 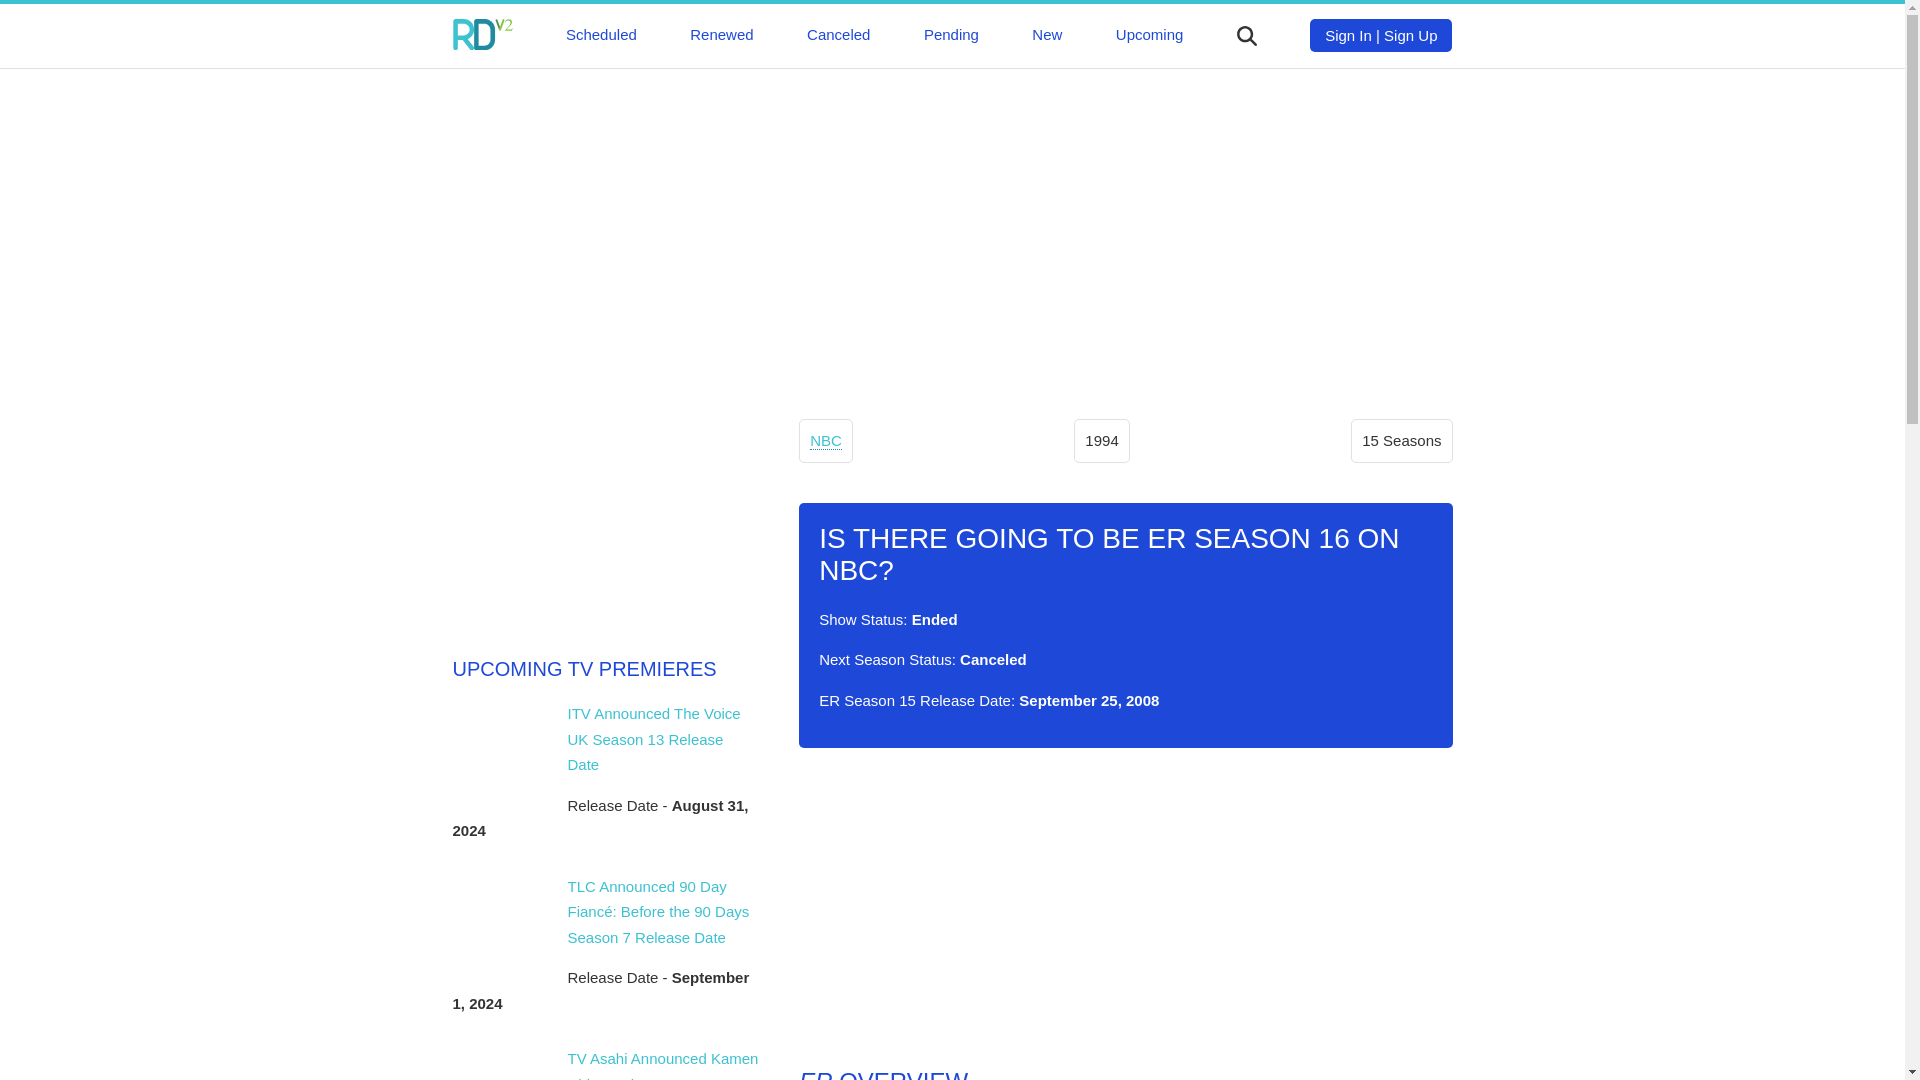 What do you see at coordinates (602, 34) in the screenshot?
I see `Scheduled` at bounding box center [602, 34].